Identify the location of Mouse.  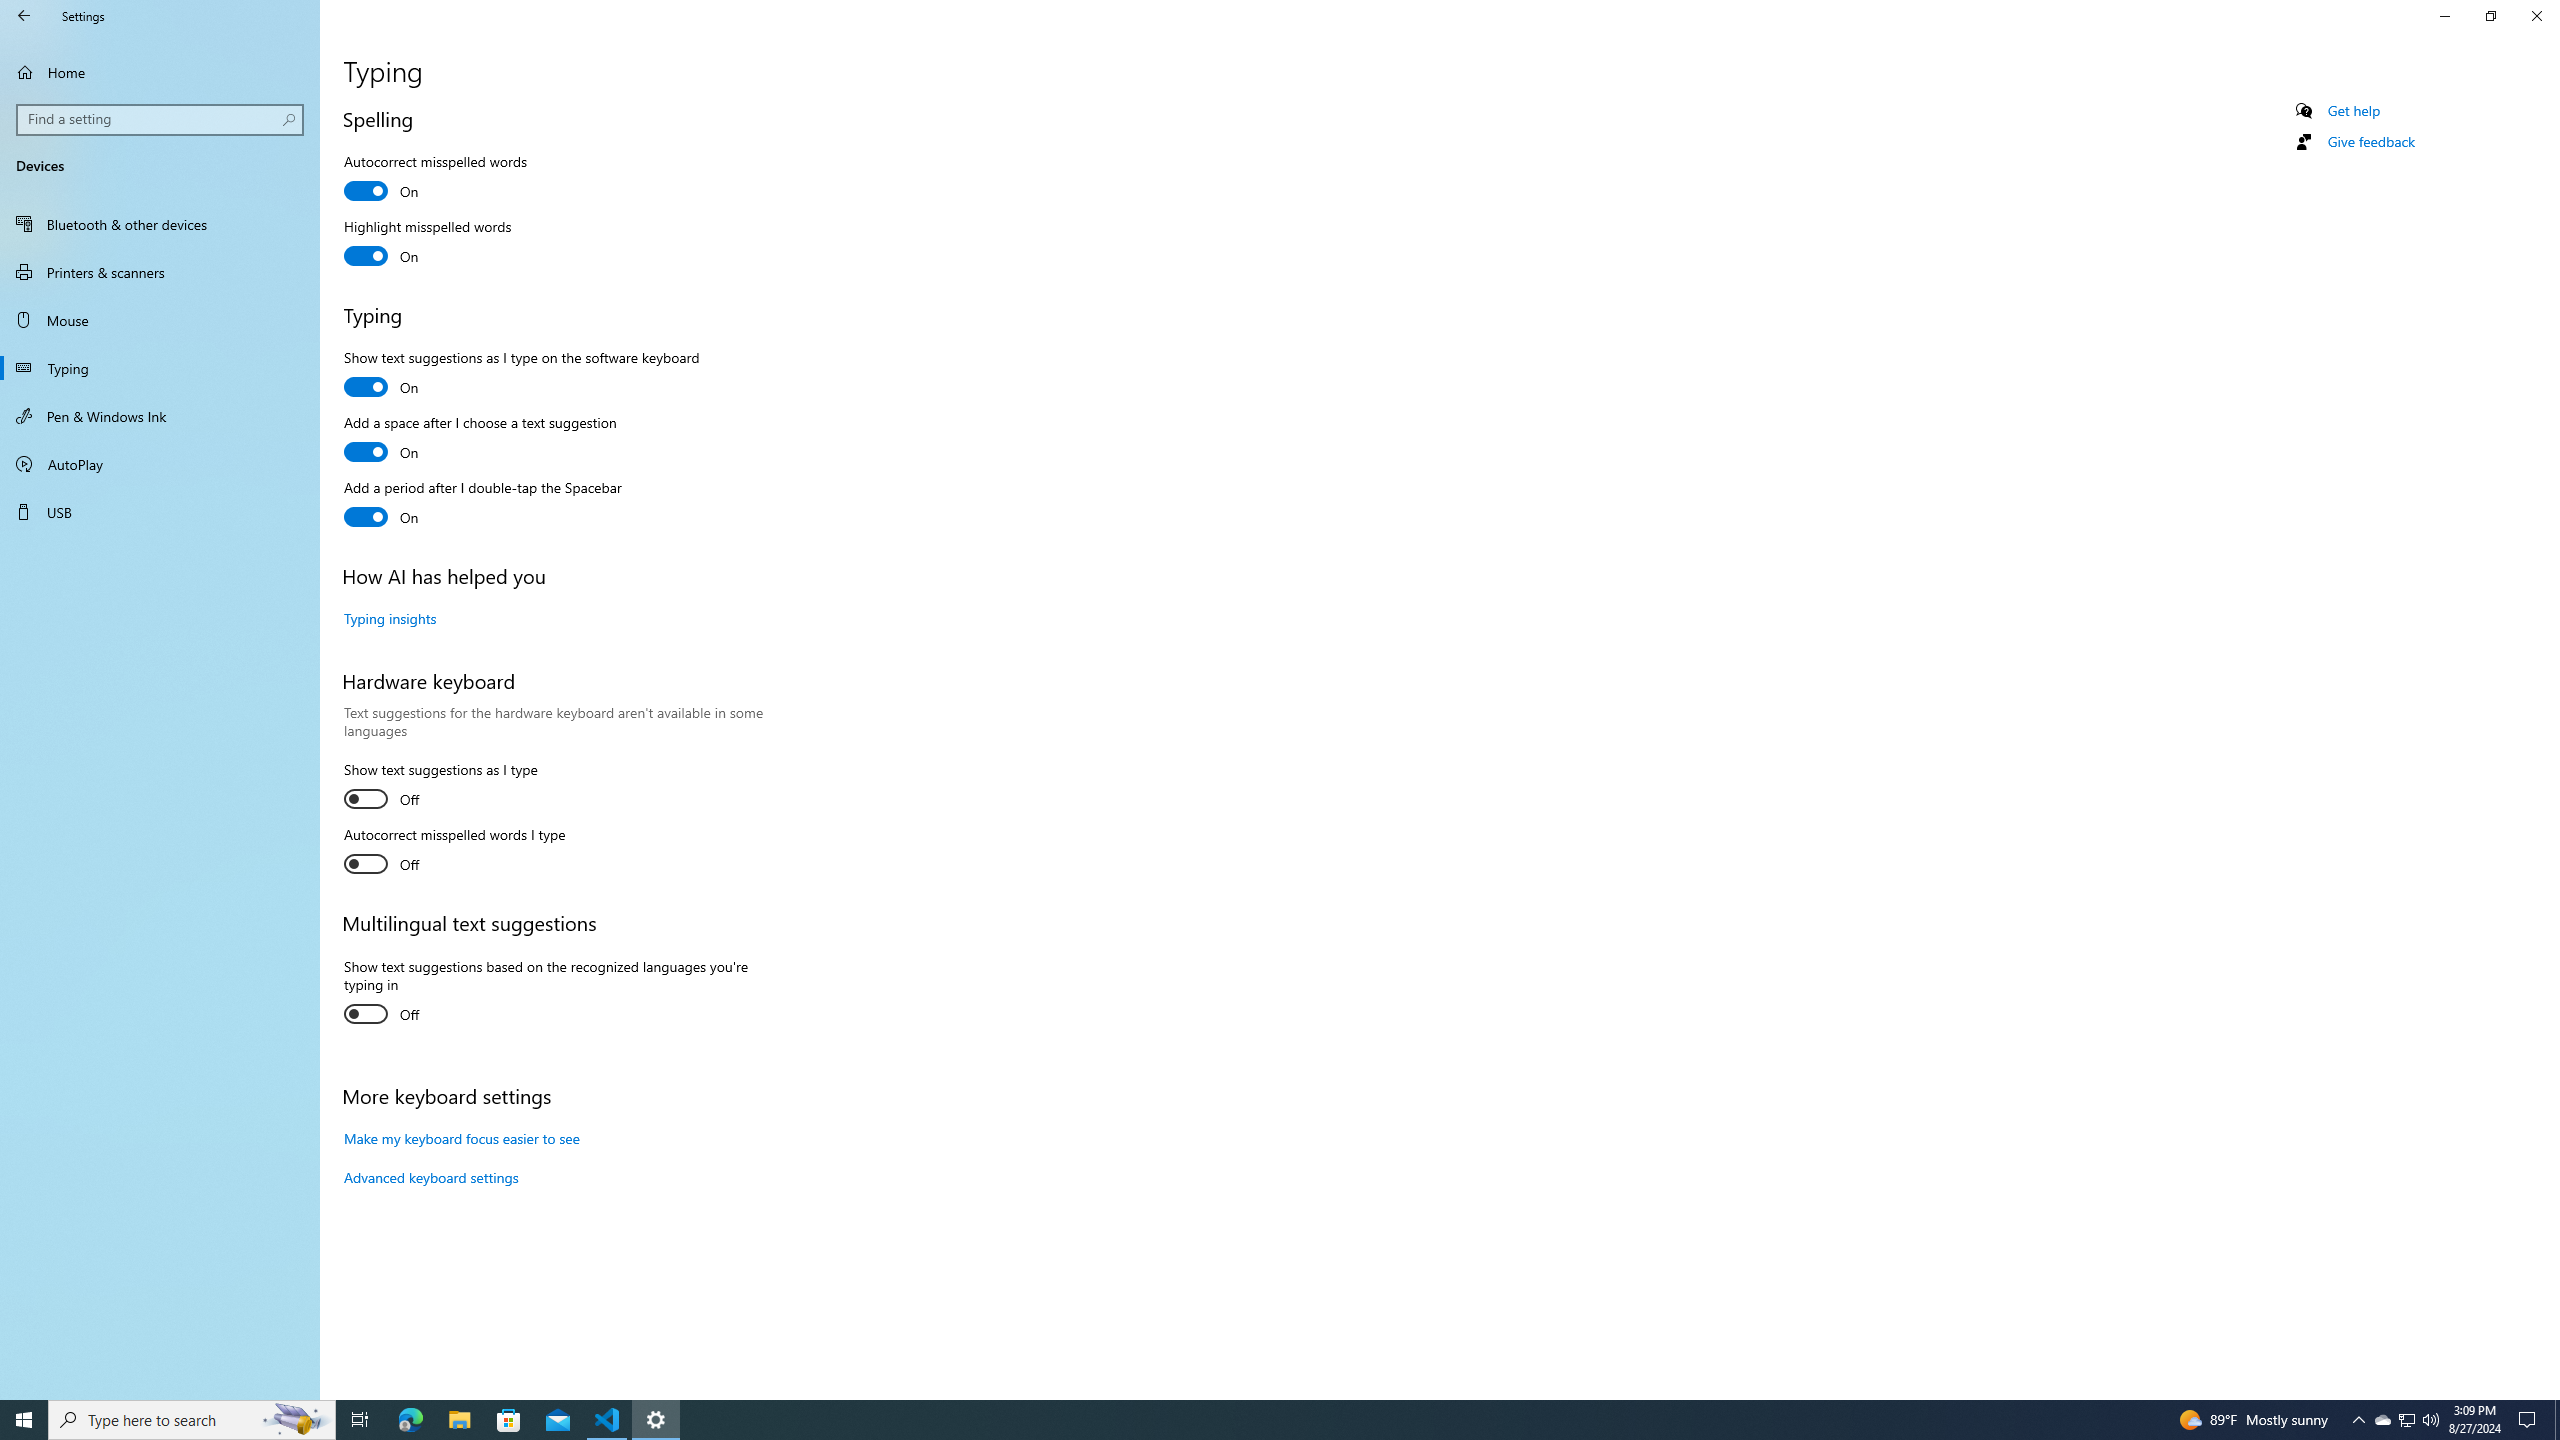
(160, 320).